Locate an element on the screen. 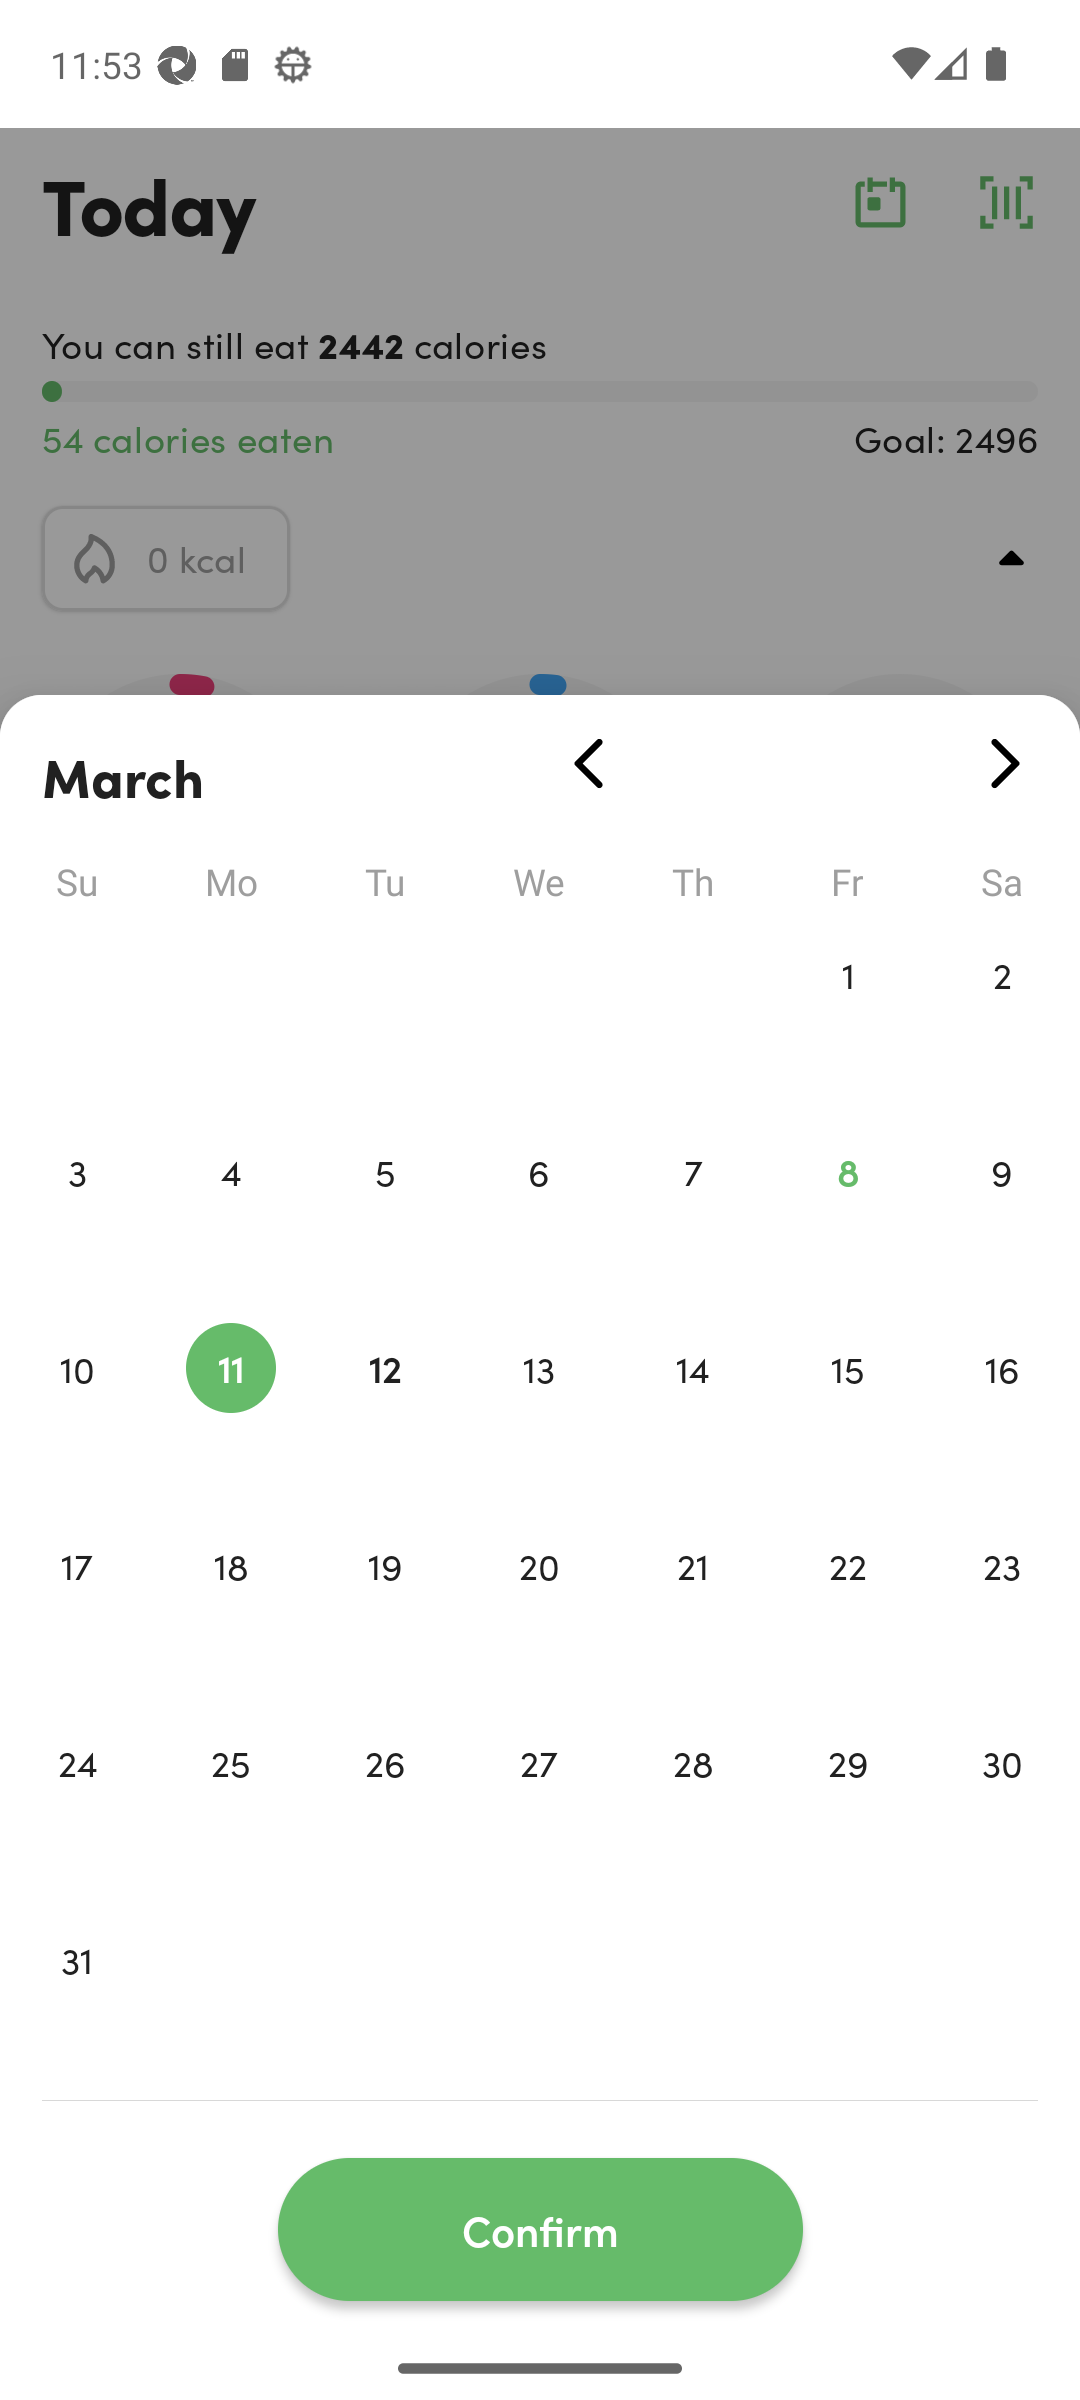  8 is located at coordinates (848, 1214).